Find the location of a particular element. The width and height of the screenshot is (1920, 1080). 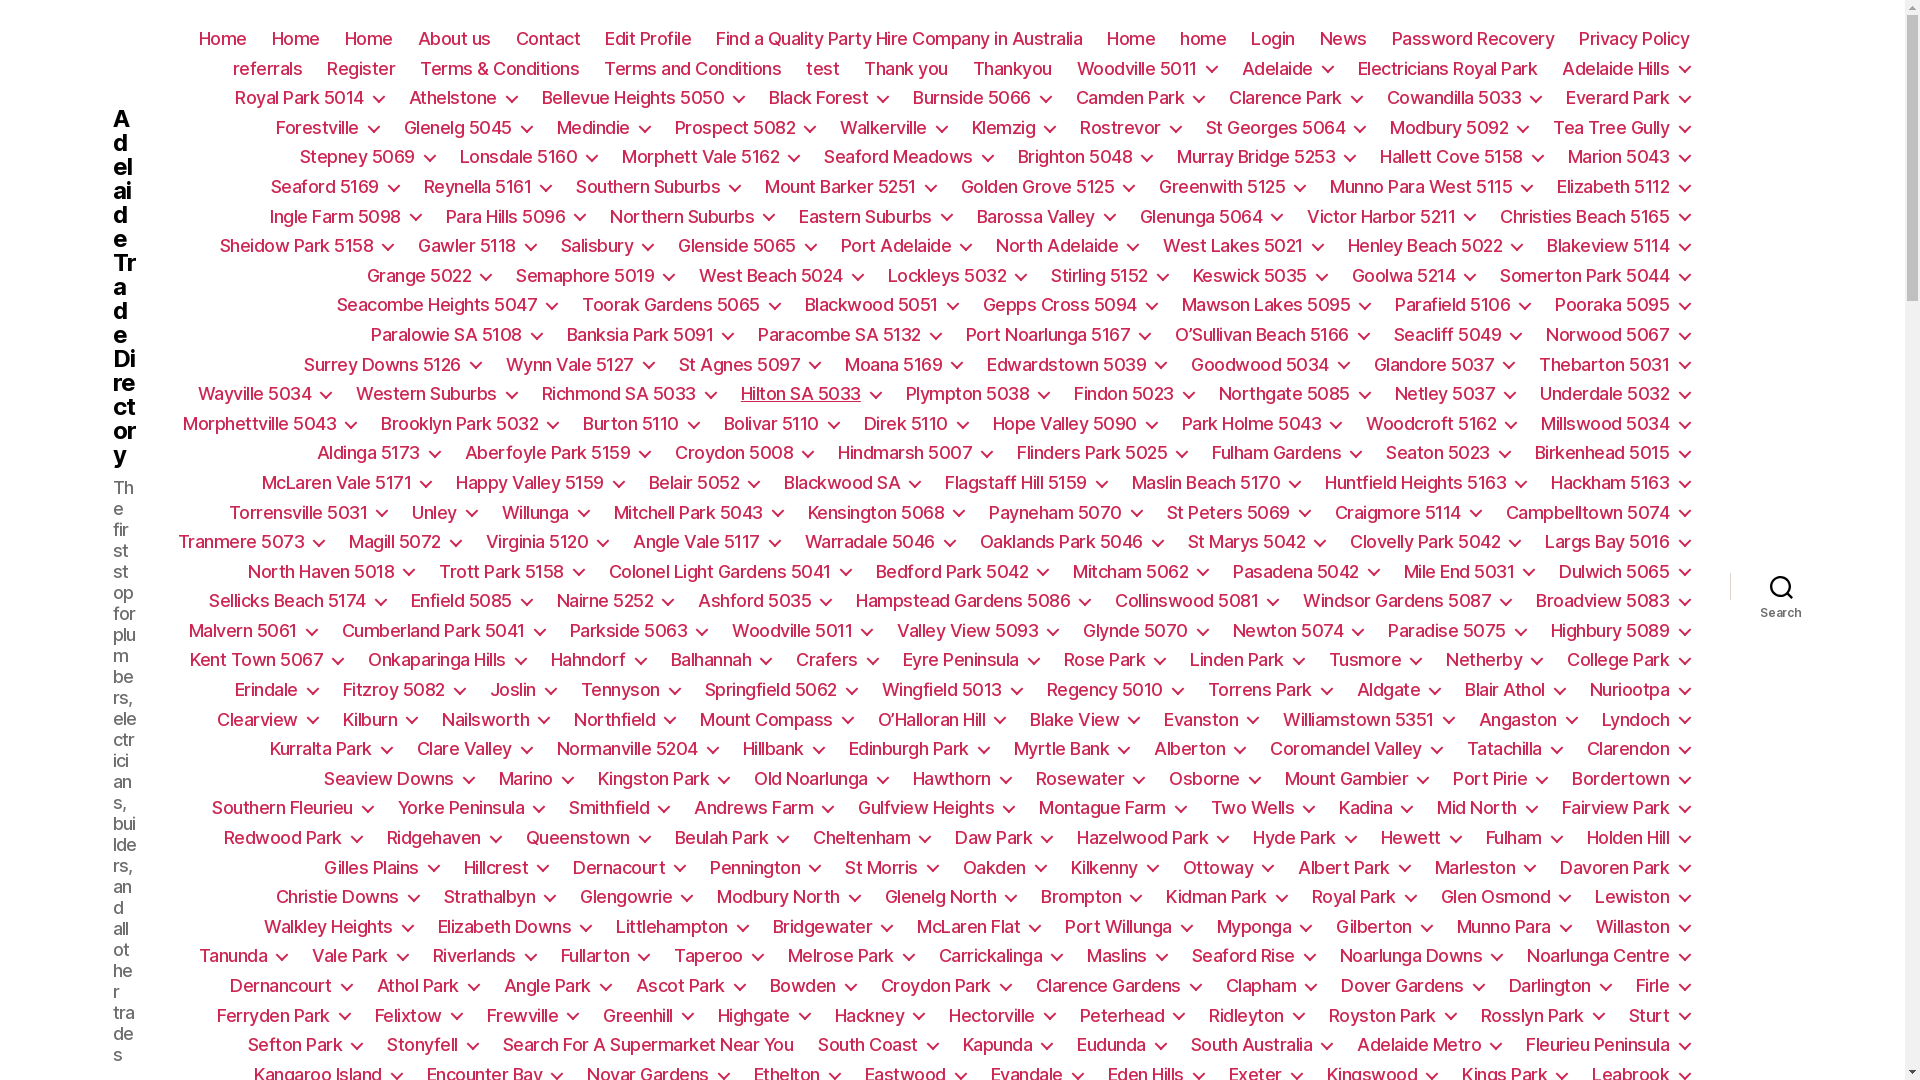

Hazelwood Park is located at coordinates (1152, 838).